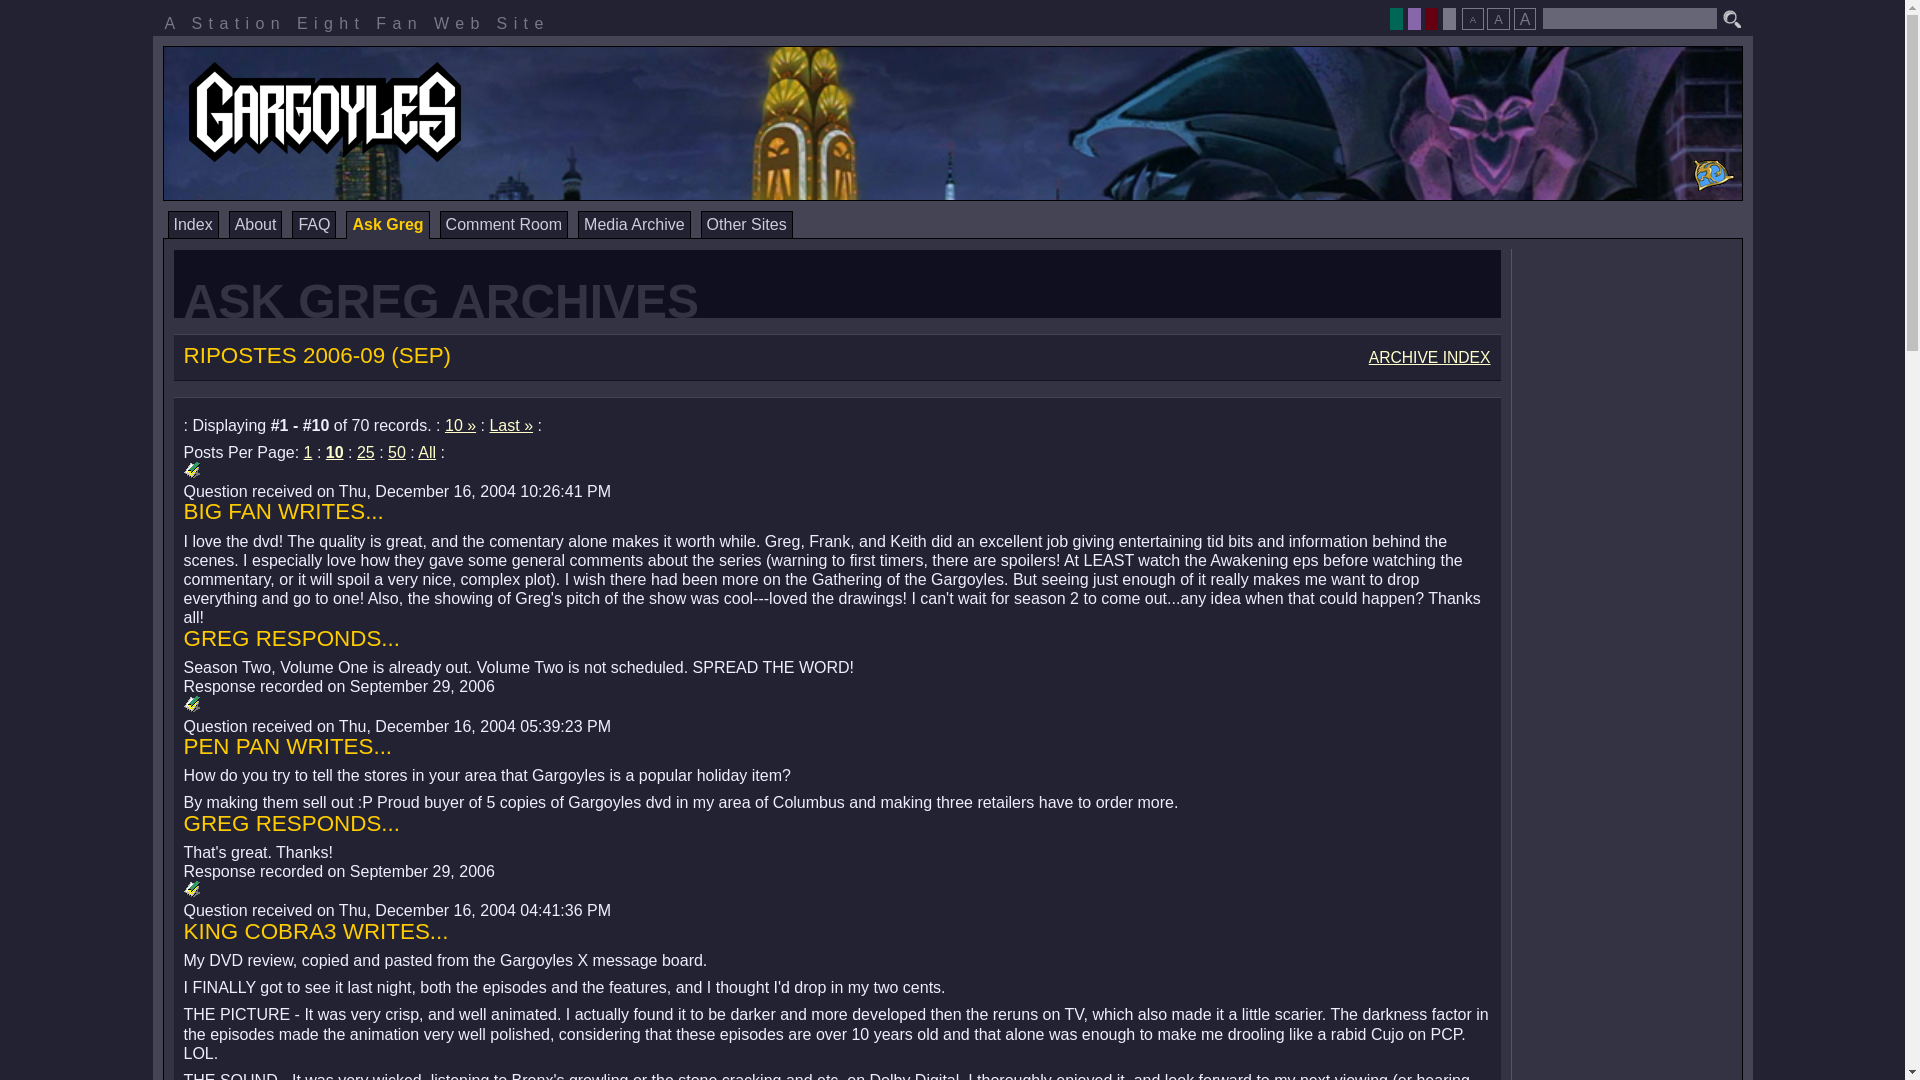 The width and height of the screenshot is (1920, 1080). What do you see at coordinates (746, 224) in the screenshot?
I see `Other Sites` at bounding box center [746, 224].